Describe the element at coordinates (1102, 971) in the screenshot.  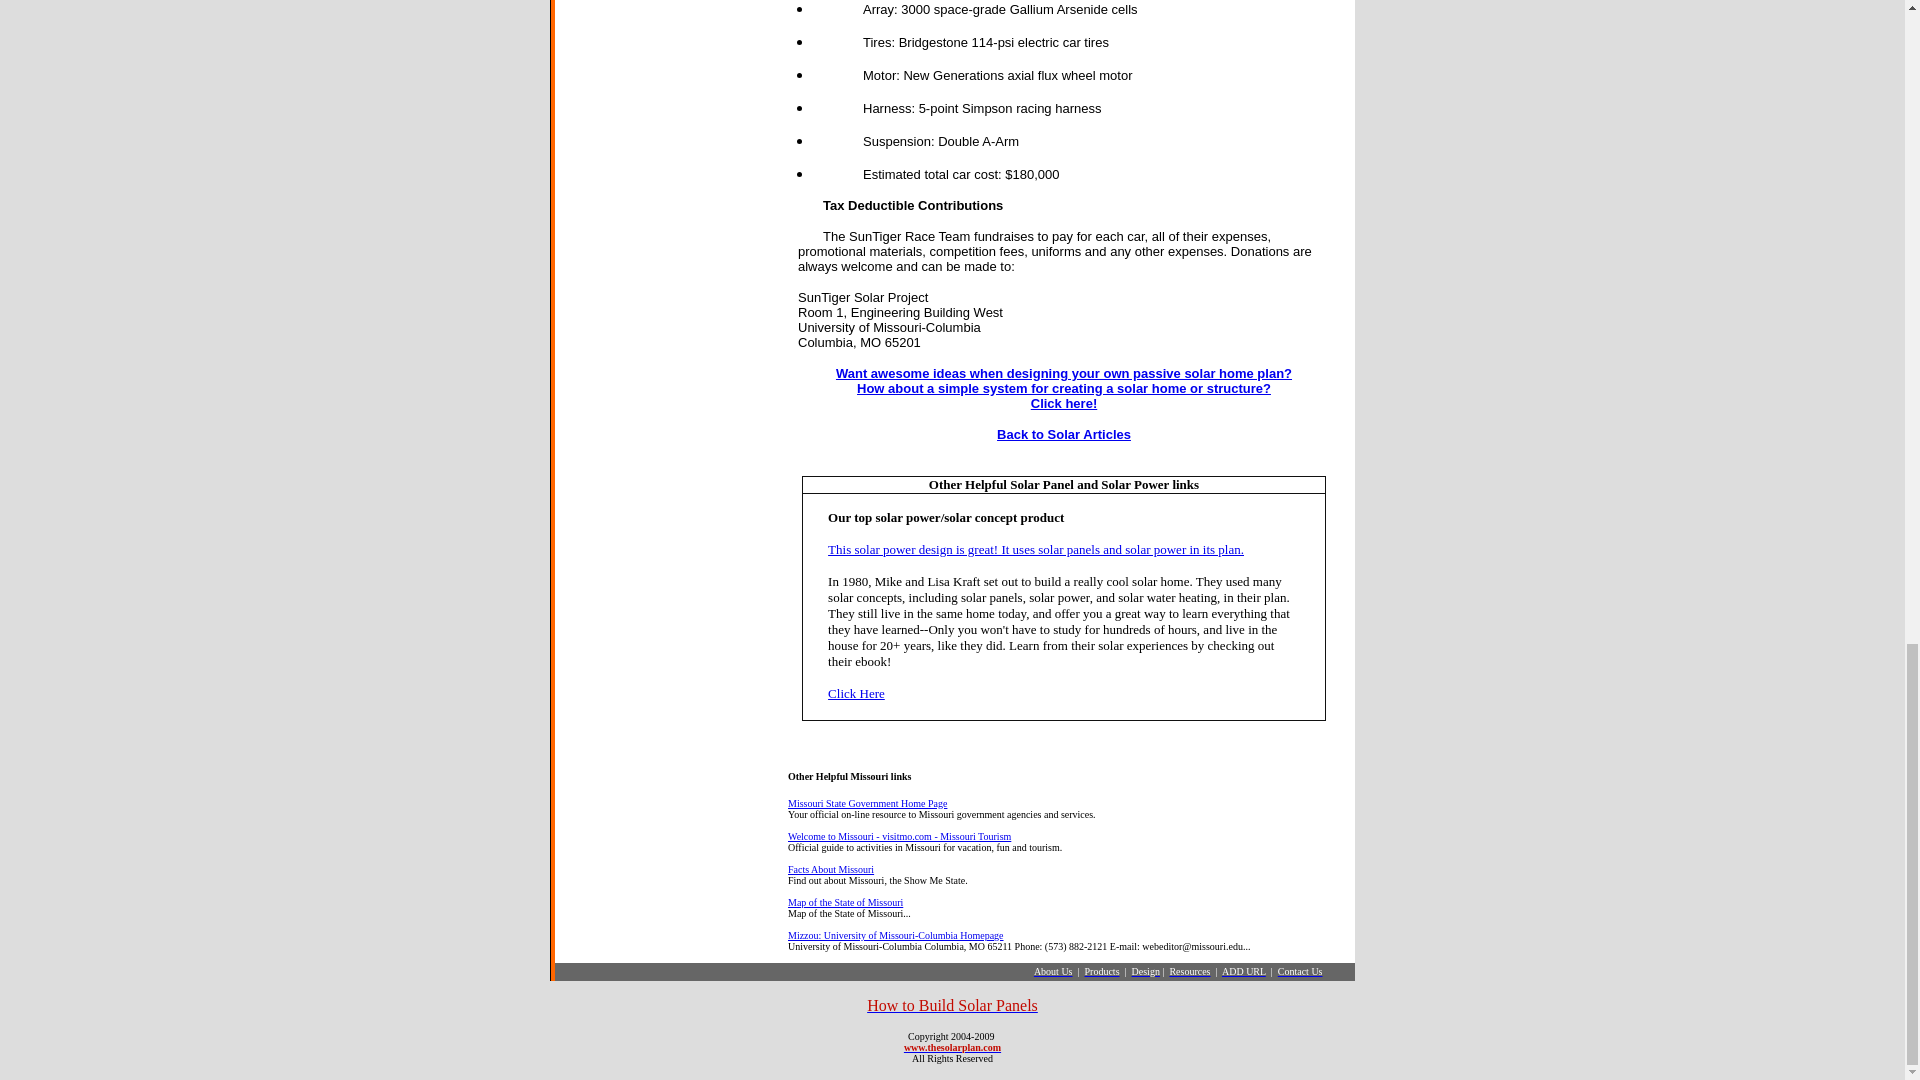
I see `Products` at that location.